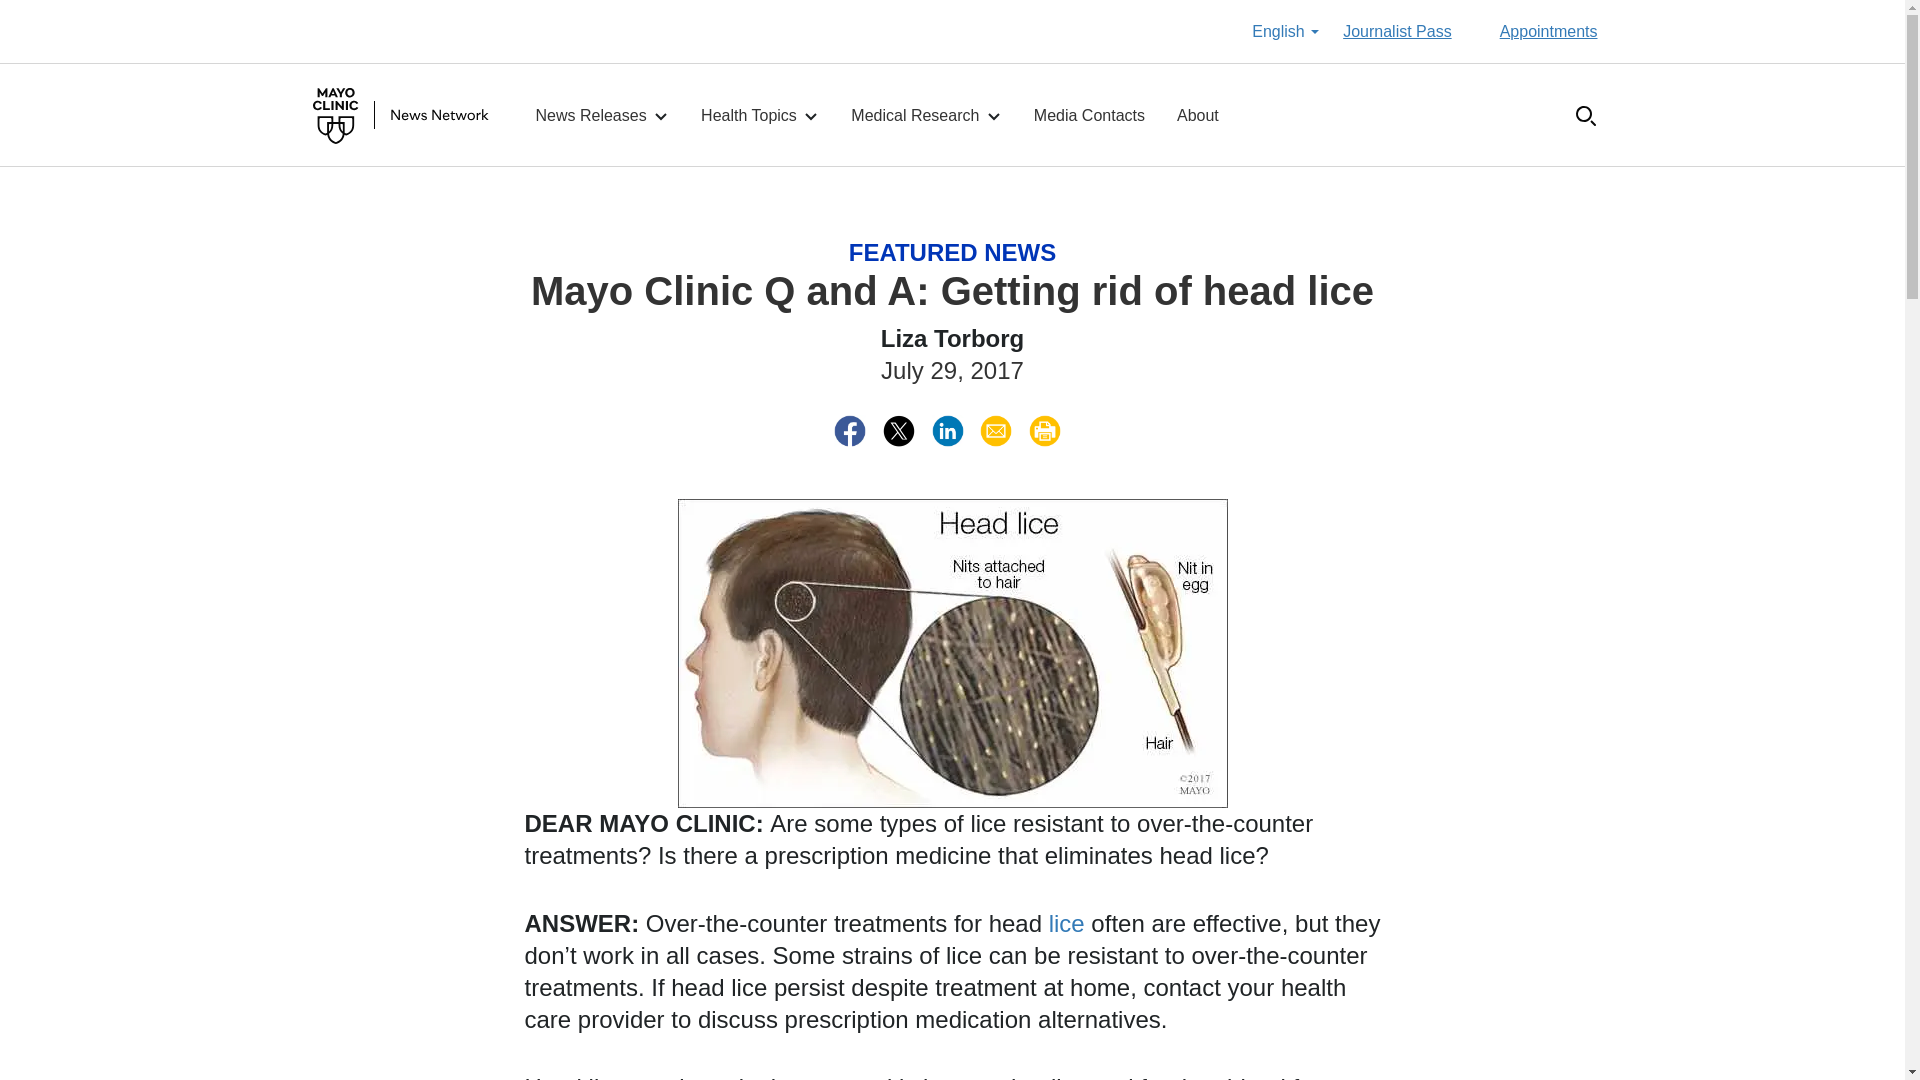 The height and width of the screenshot is (1080, 1920). What do you see at coordinates (926, 116) in the screenshot?
I see `Medical Research` at bounding box center [926, 116].